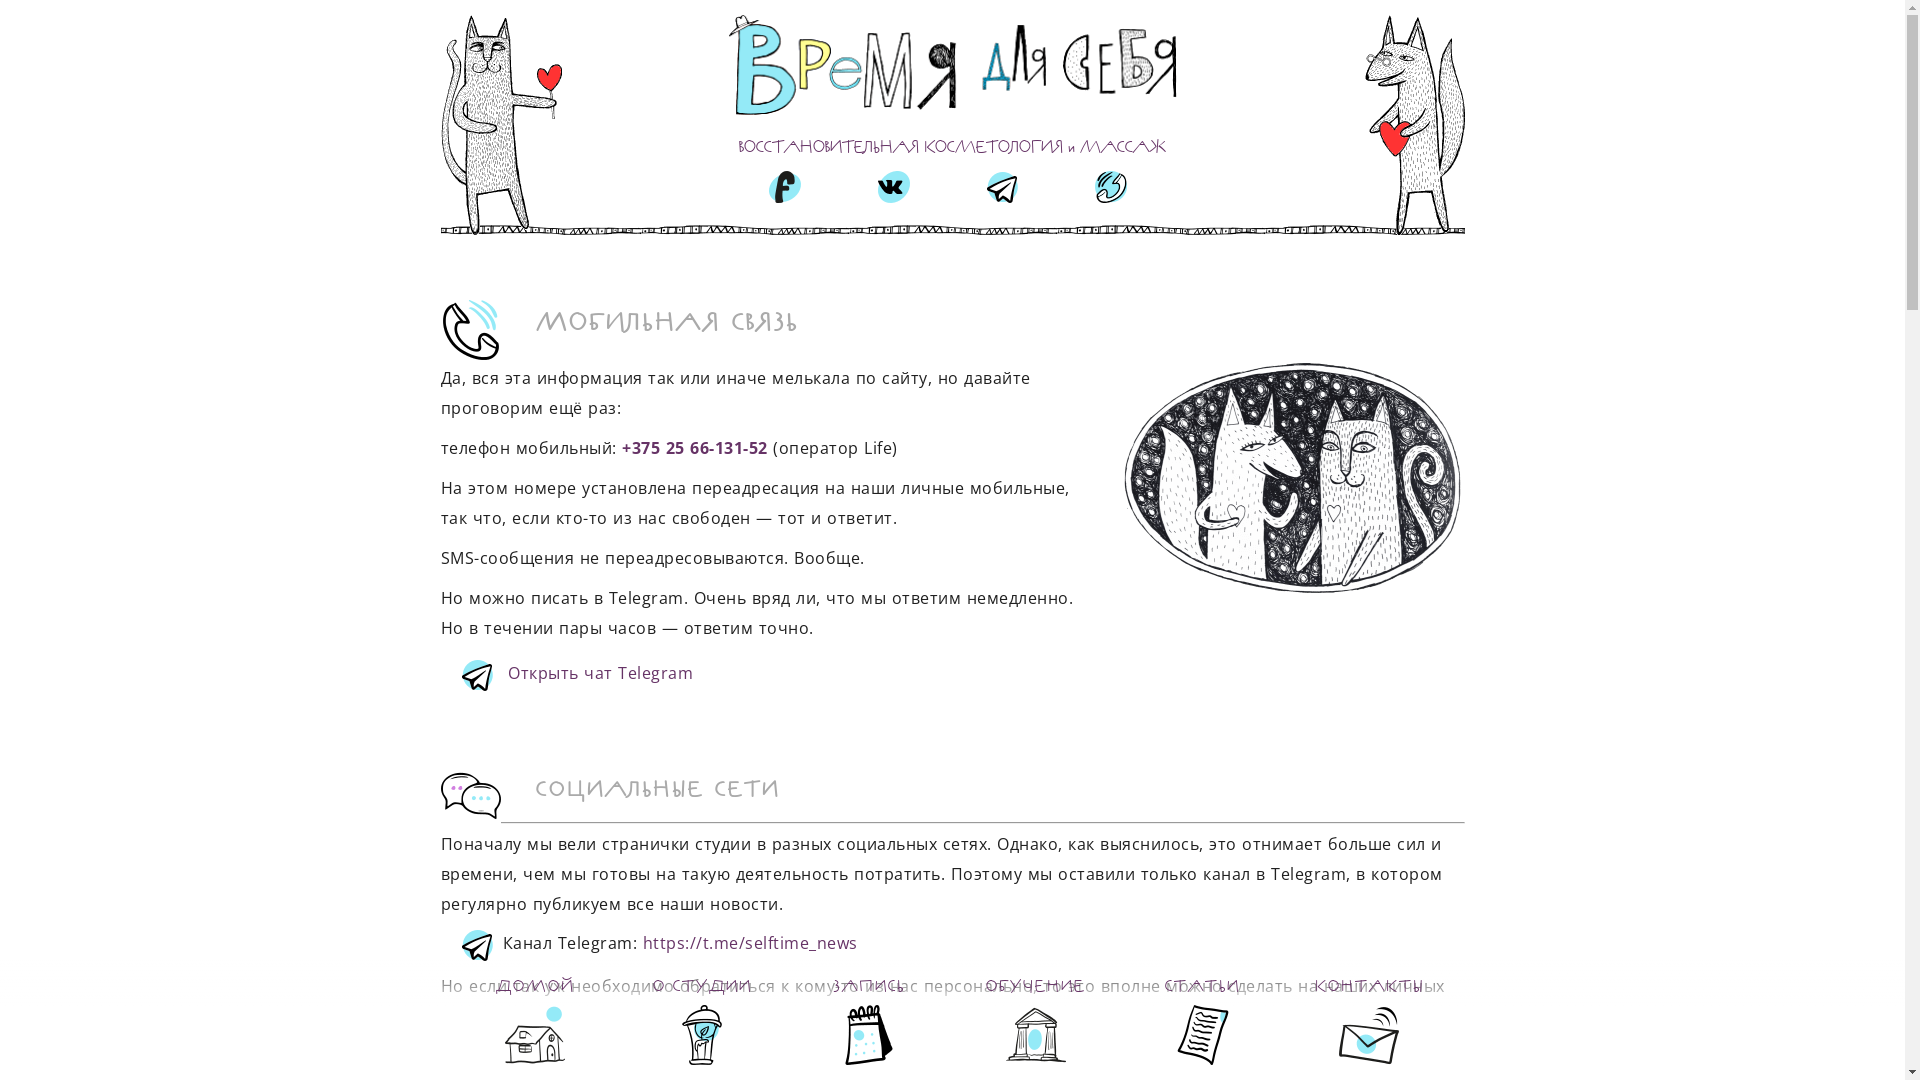 This screenshot has width=1920, height=1080. What do you see at coordinates (695, 448) in the screenshot?
I see `+375 25 66-131-52` at bounding box center [695, 448].